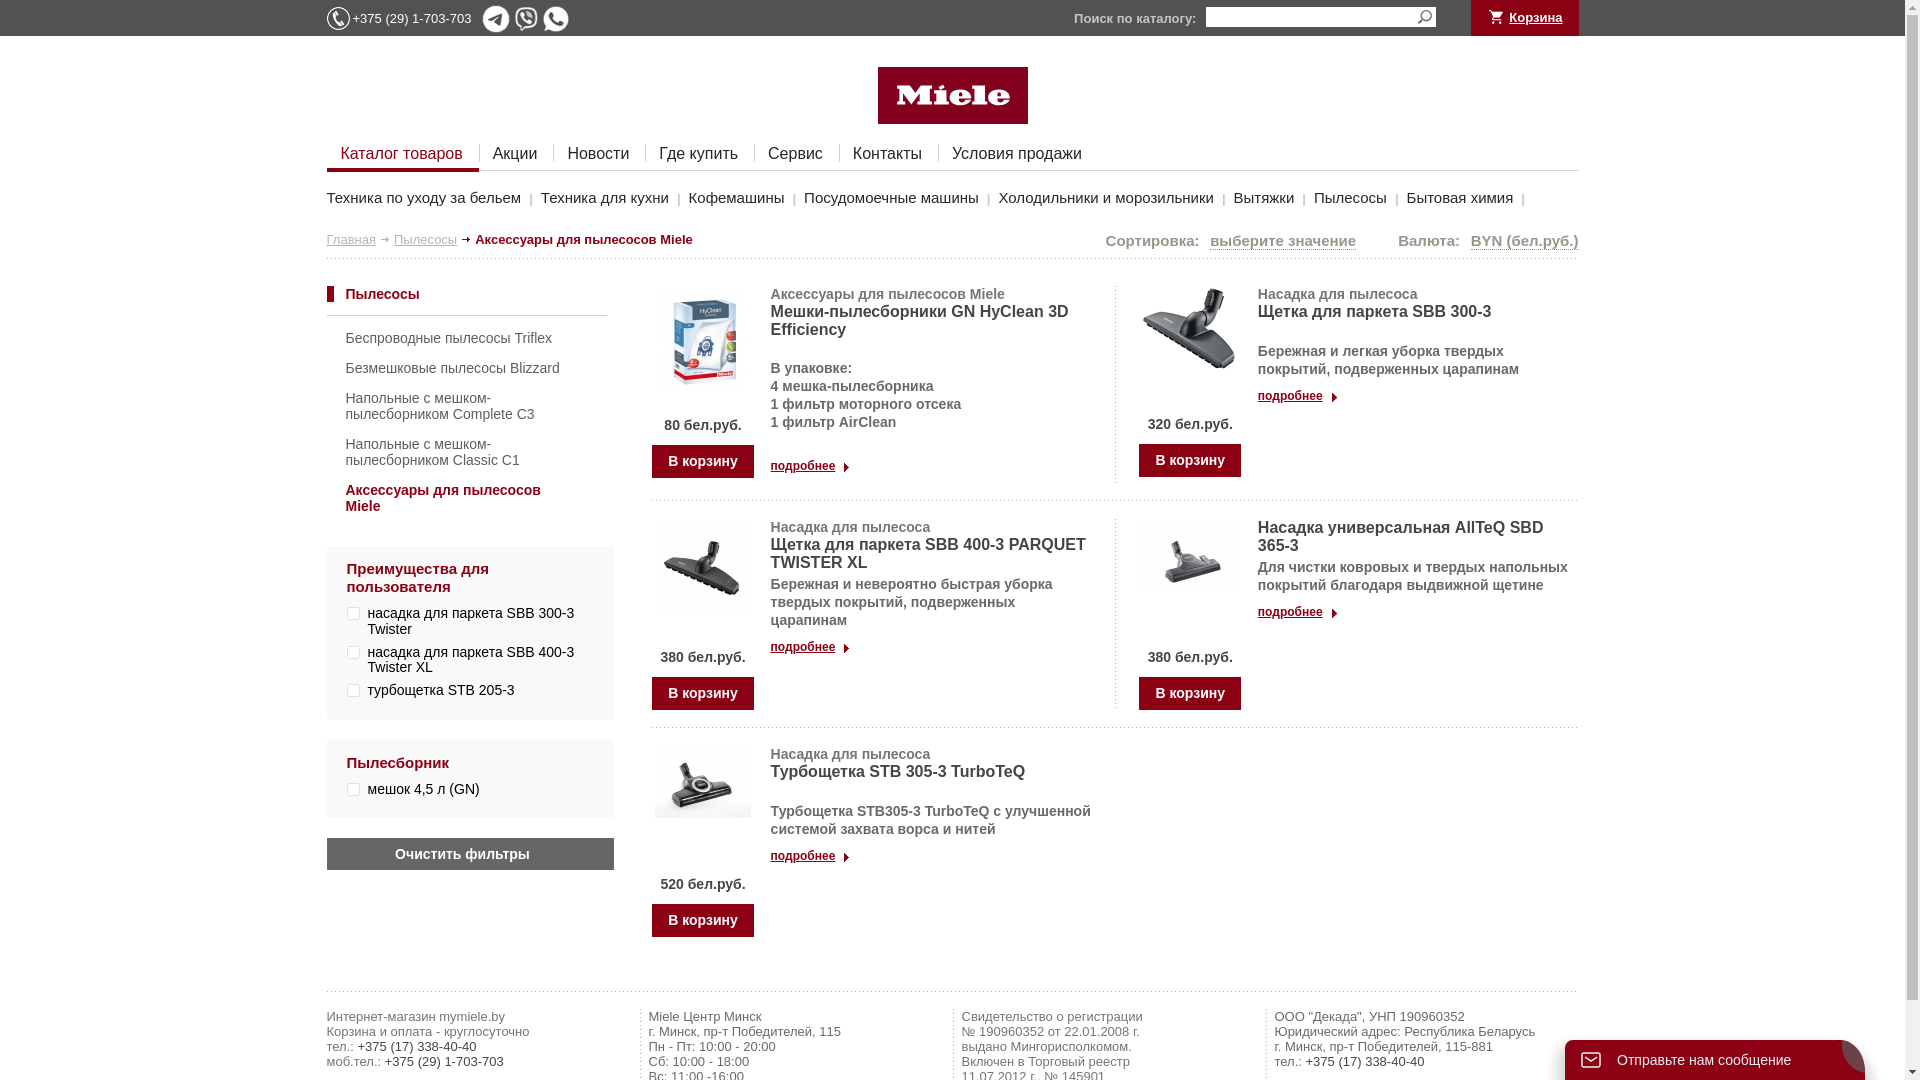 The height and width of the screenshot is (1080, 1920). Describe the element at coordinates (444, 1062) in the screenshot. I see `+375 (29) 1-703-703` at that location.